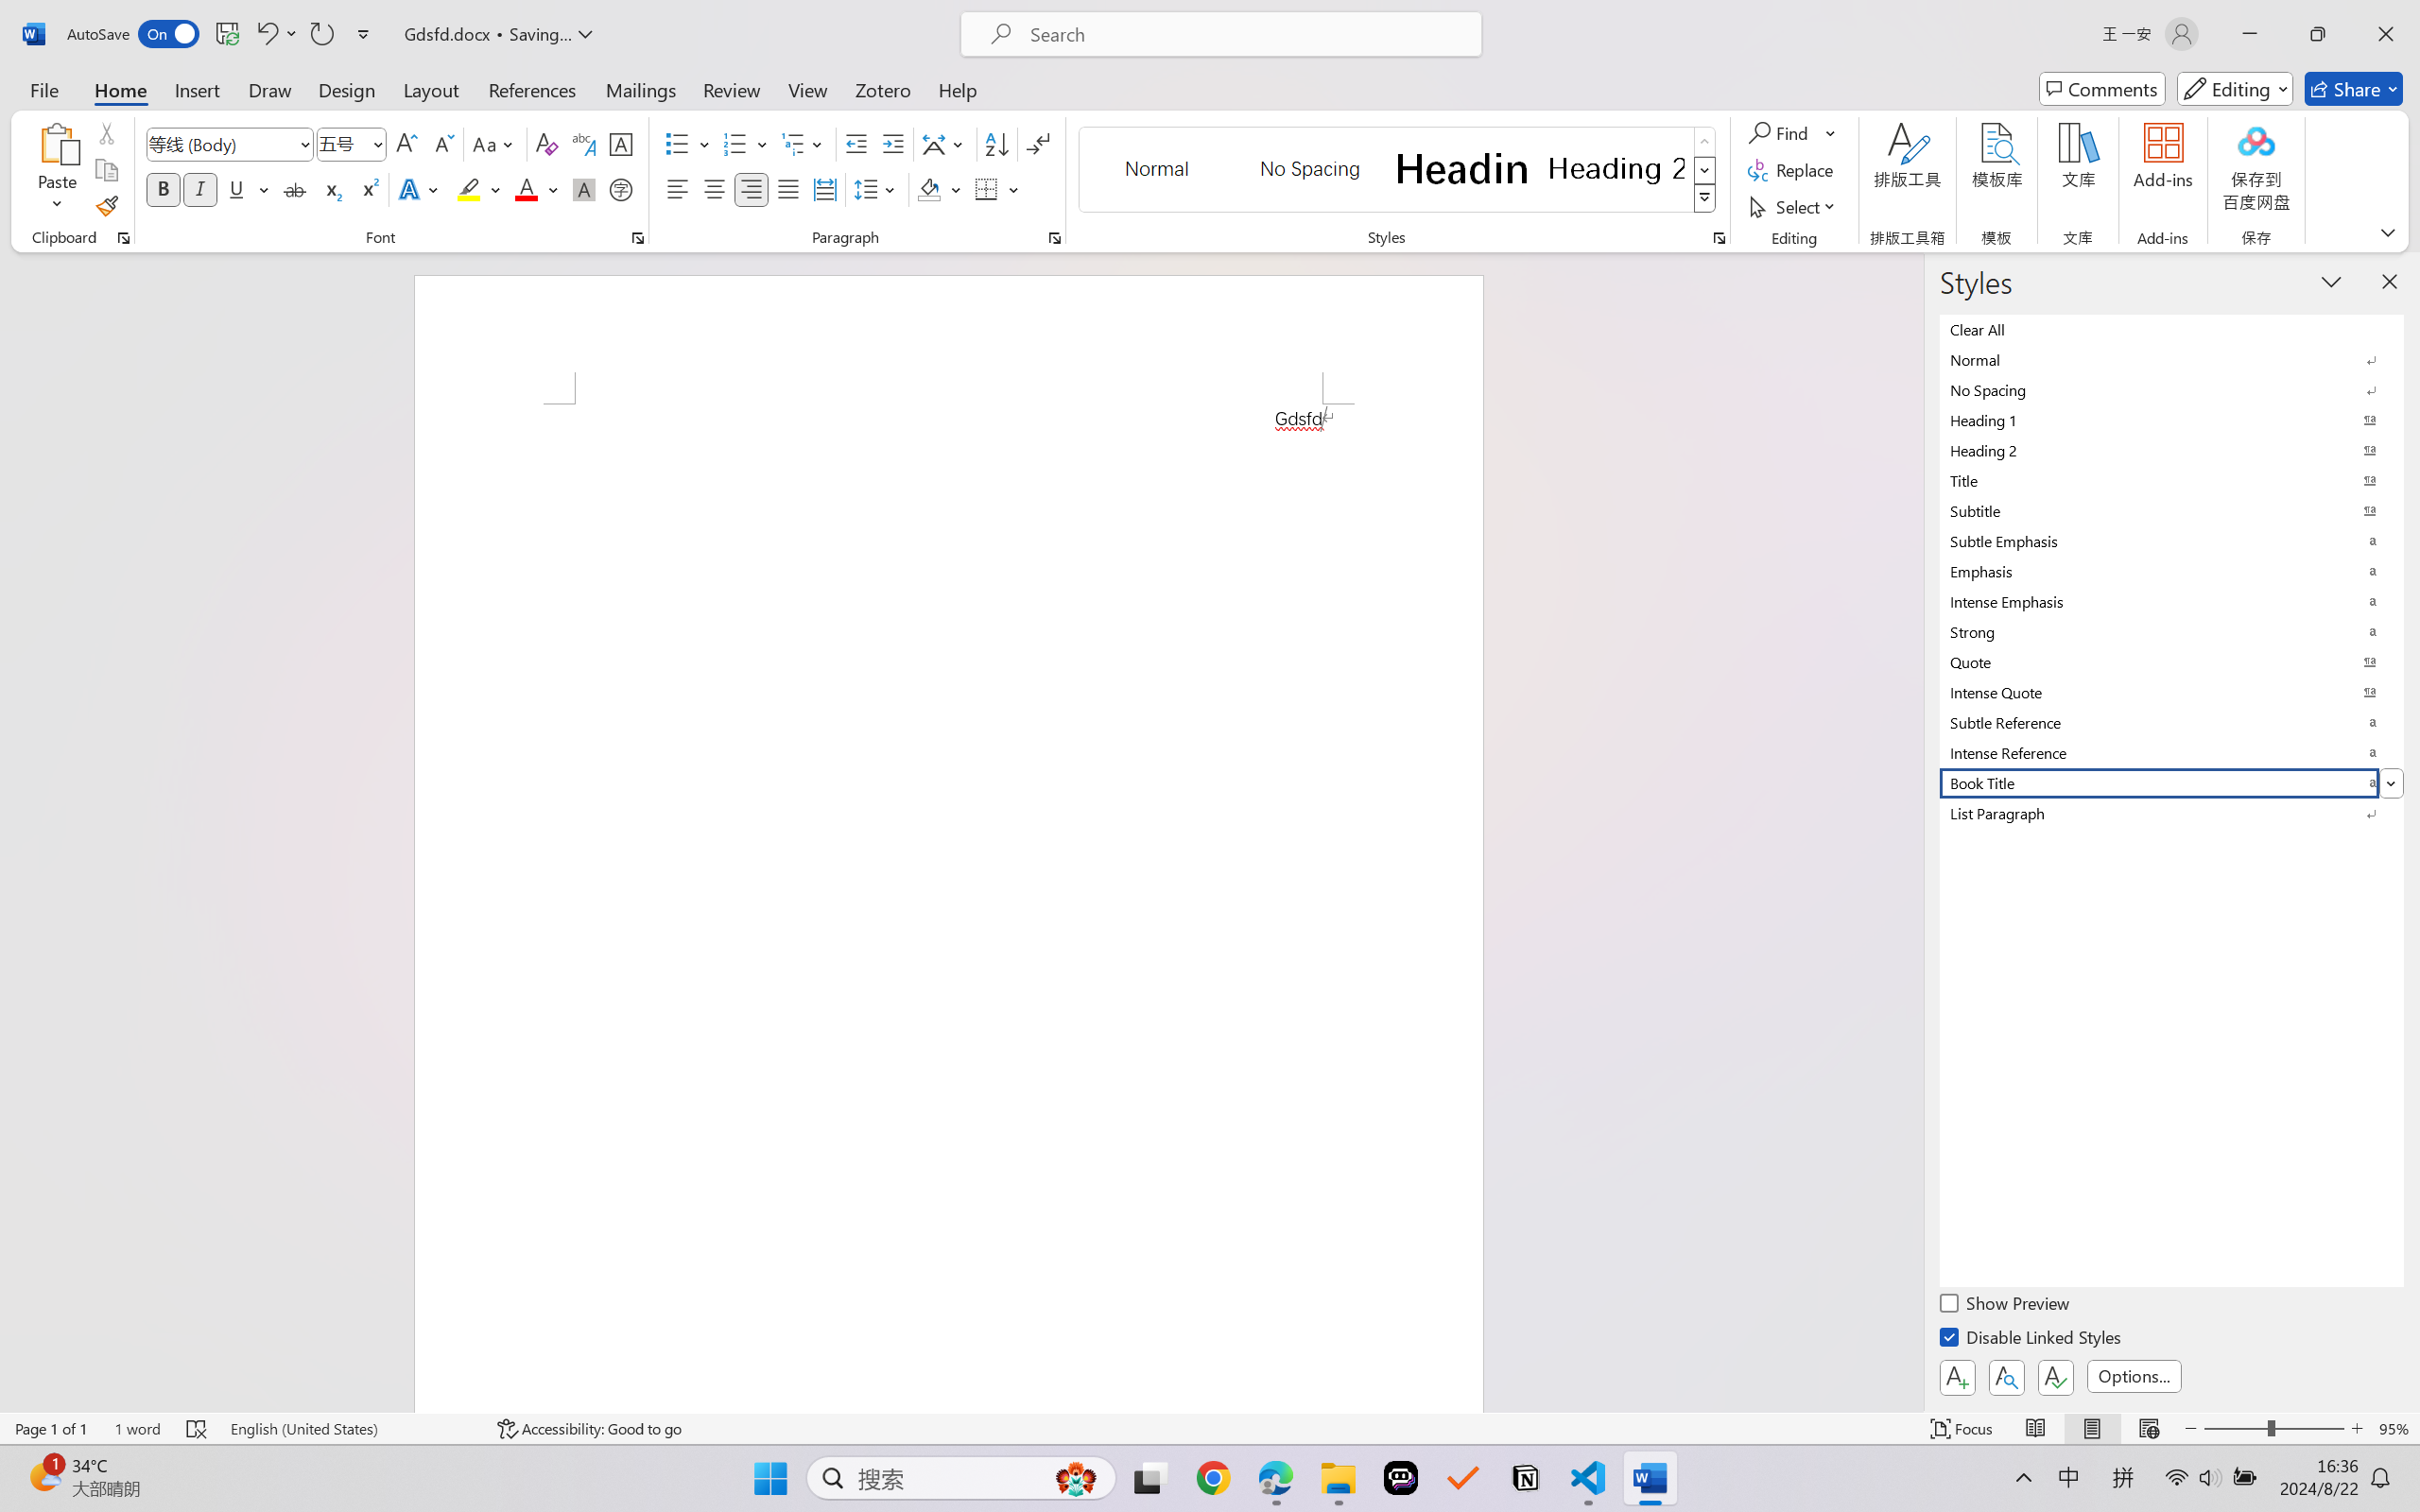  I want to click on Text Highlight Color, so click(478, 189).